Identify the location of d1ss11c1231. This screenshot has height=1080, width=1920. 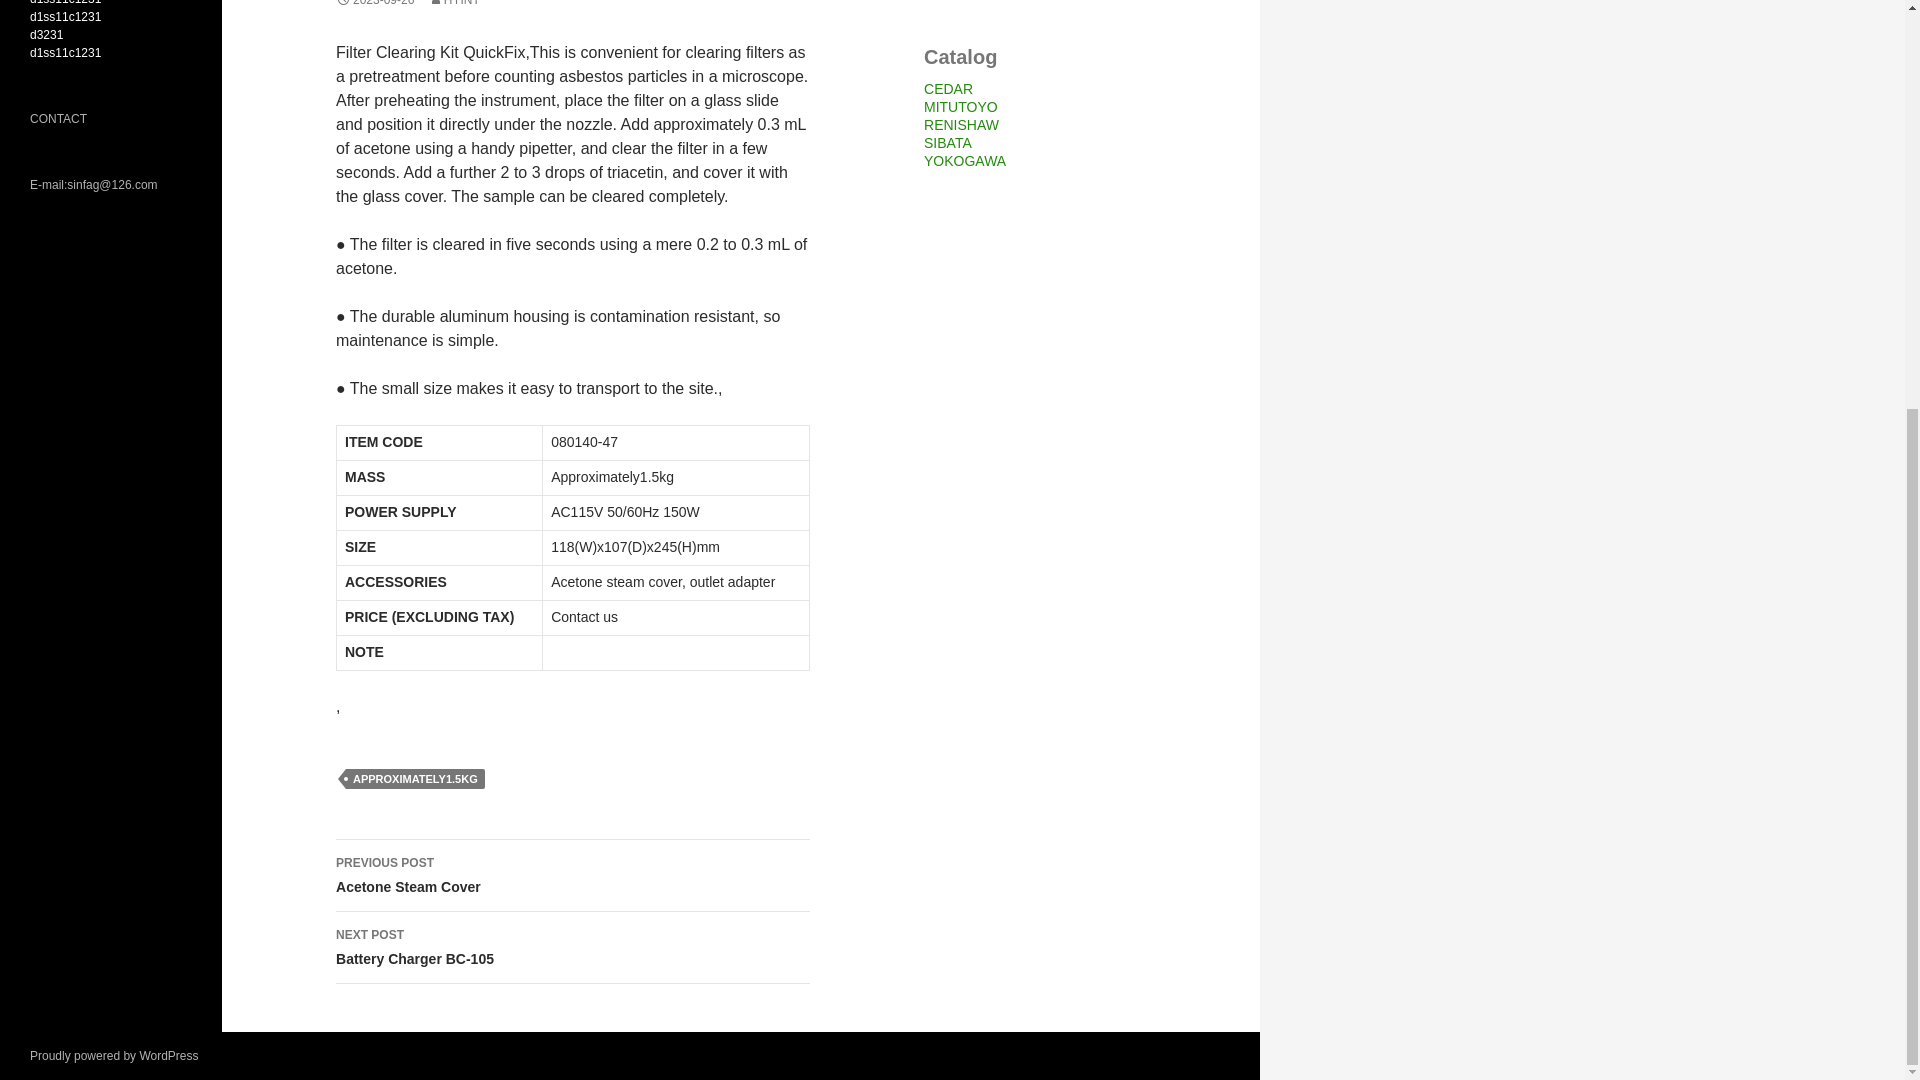
(66, 53).